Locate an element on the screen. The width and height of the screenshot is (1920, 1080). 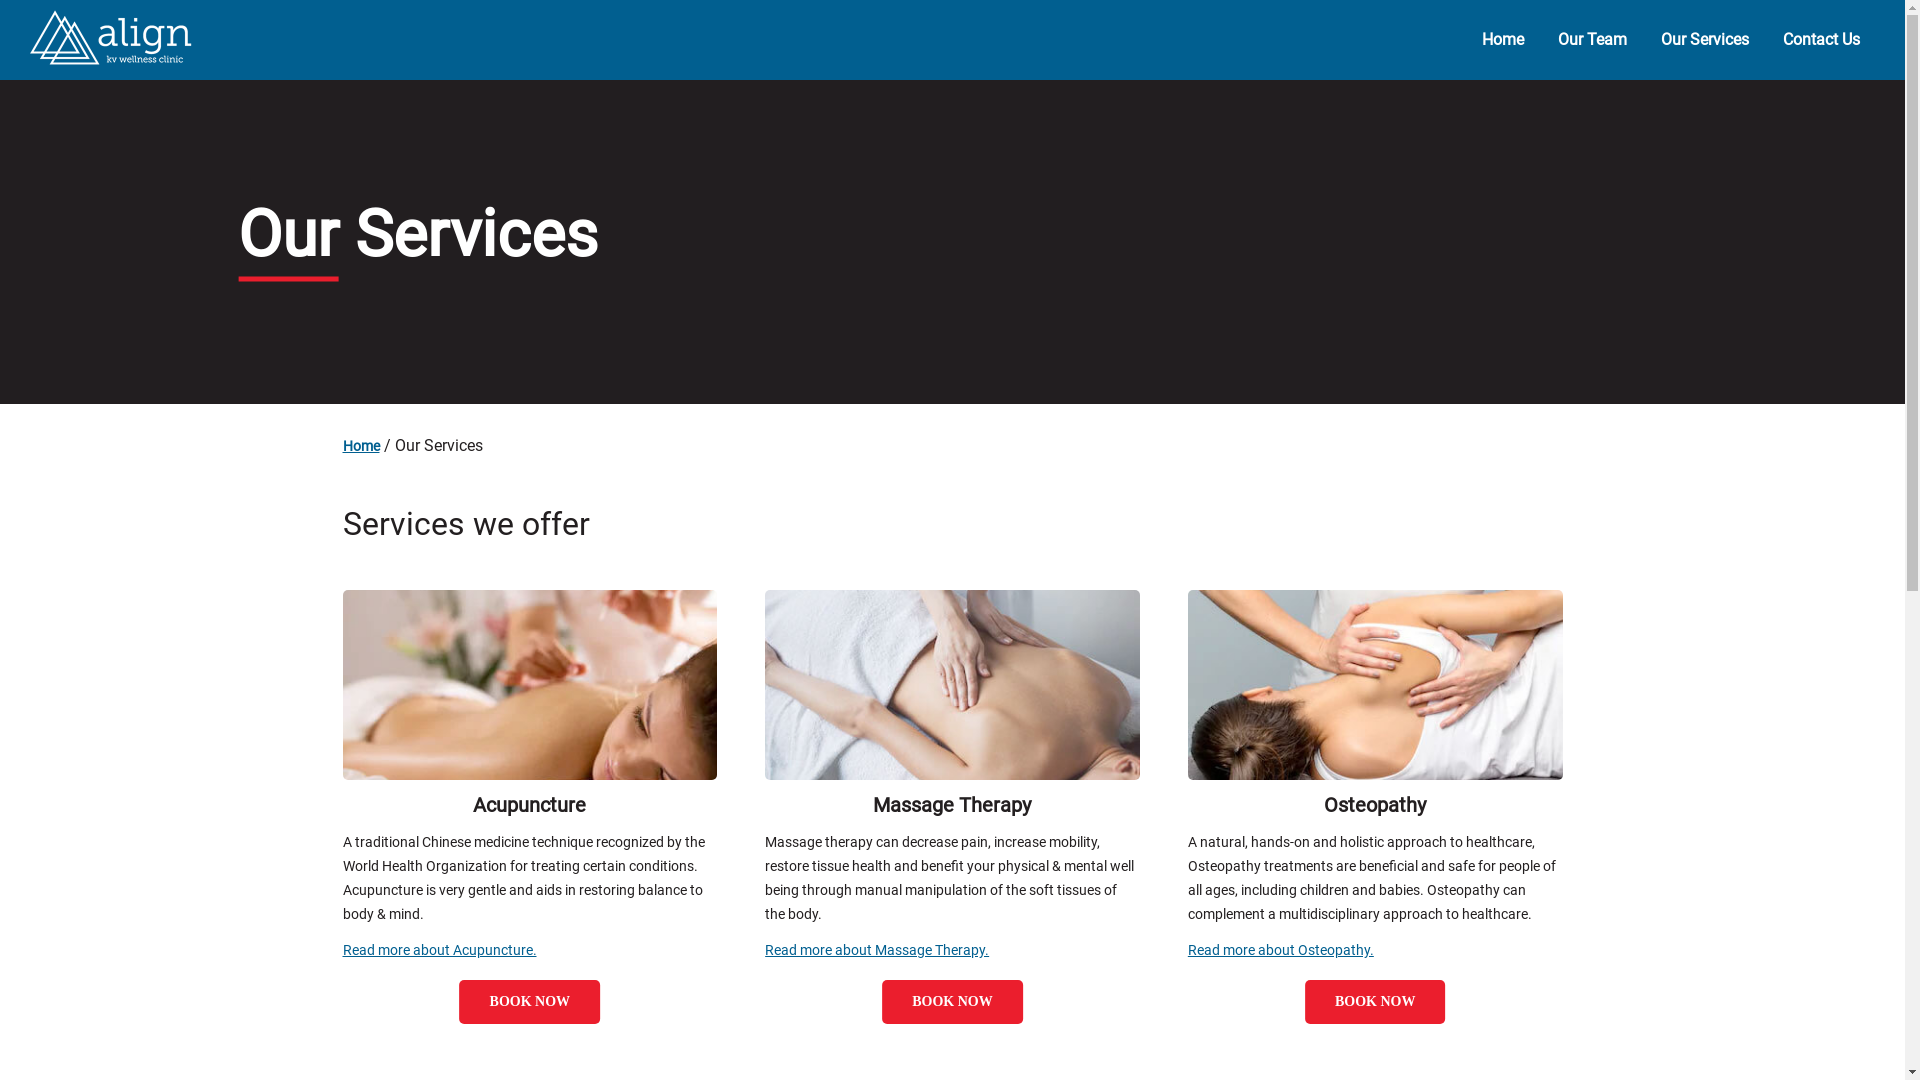
Our Team is located at coordinates (1592, 41).